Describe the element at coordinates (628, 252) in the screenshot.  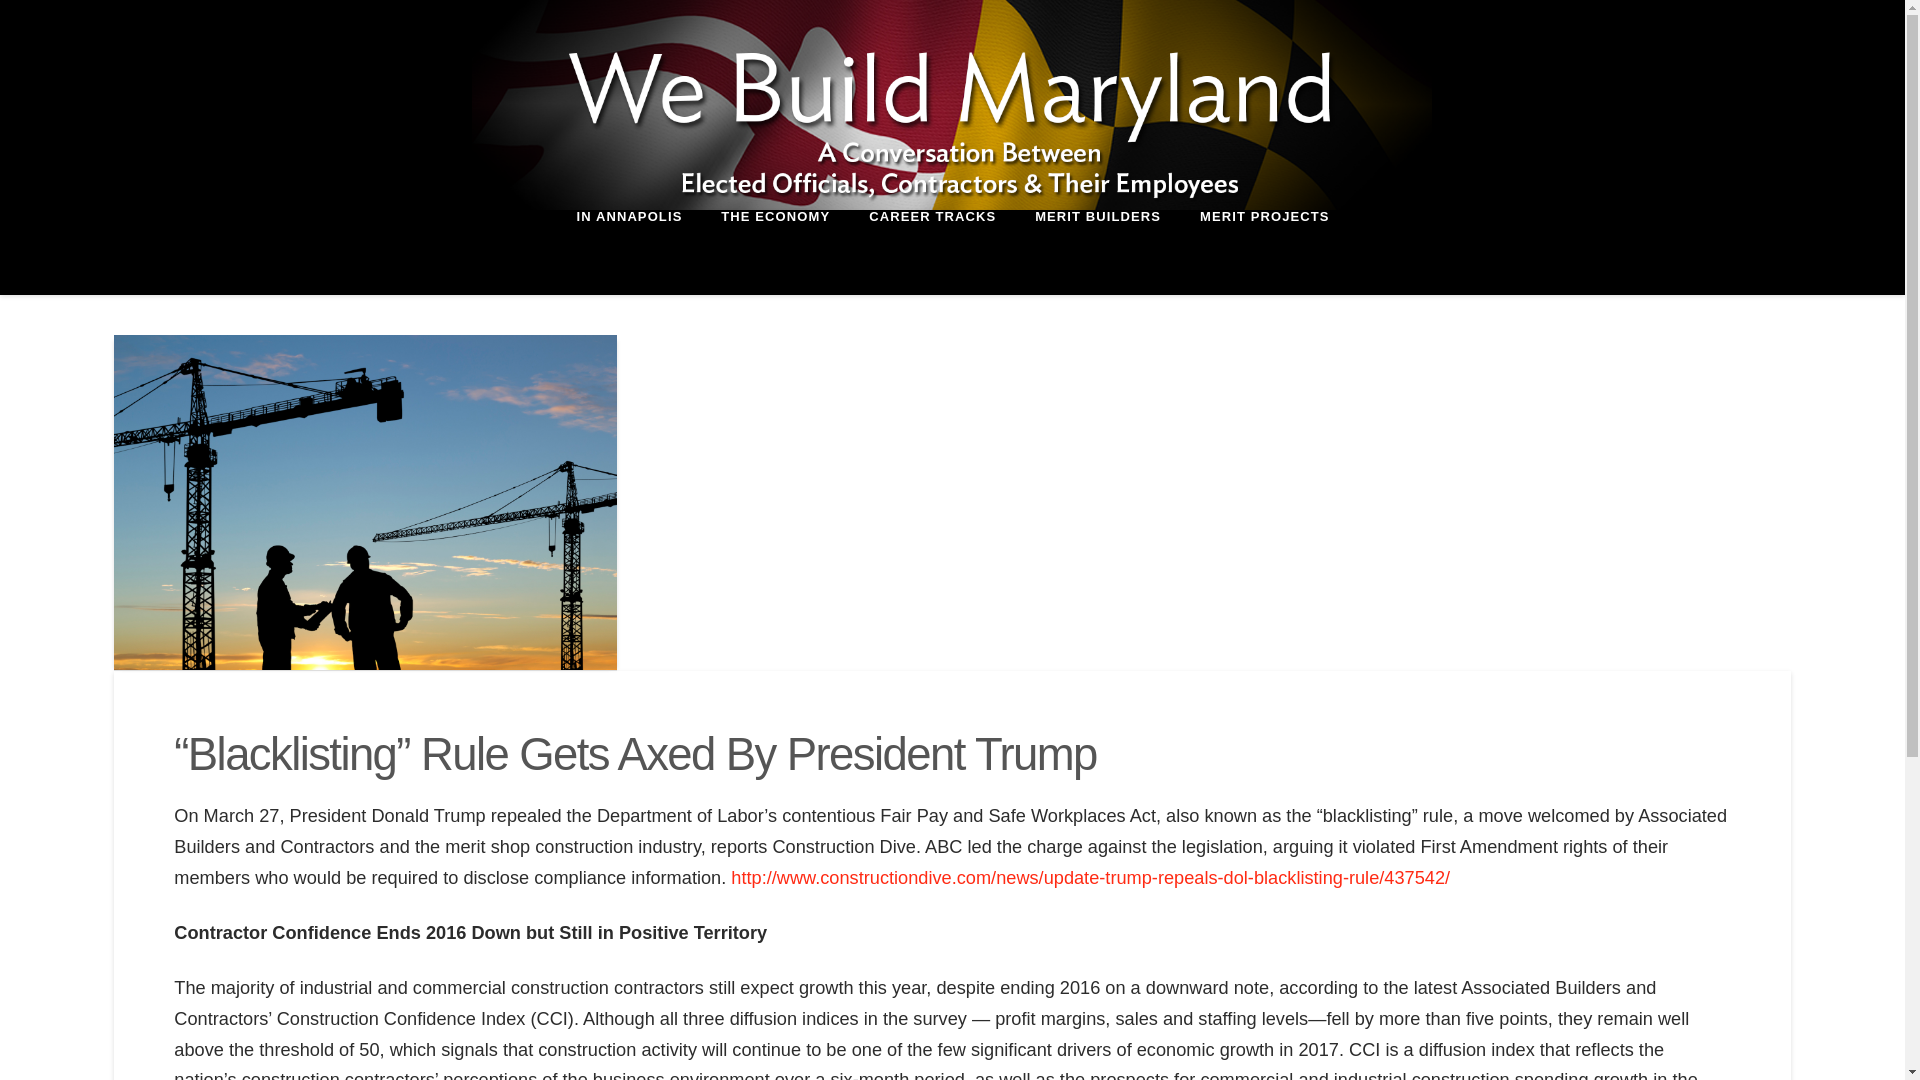
I see `IN ANNAPOLIS` at that location.